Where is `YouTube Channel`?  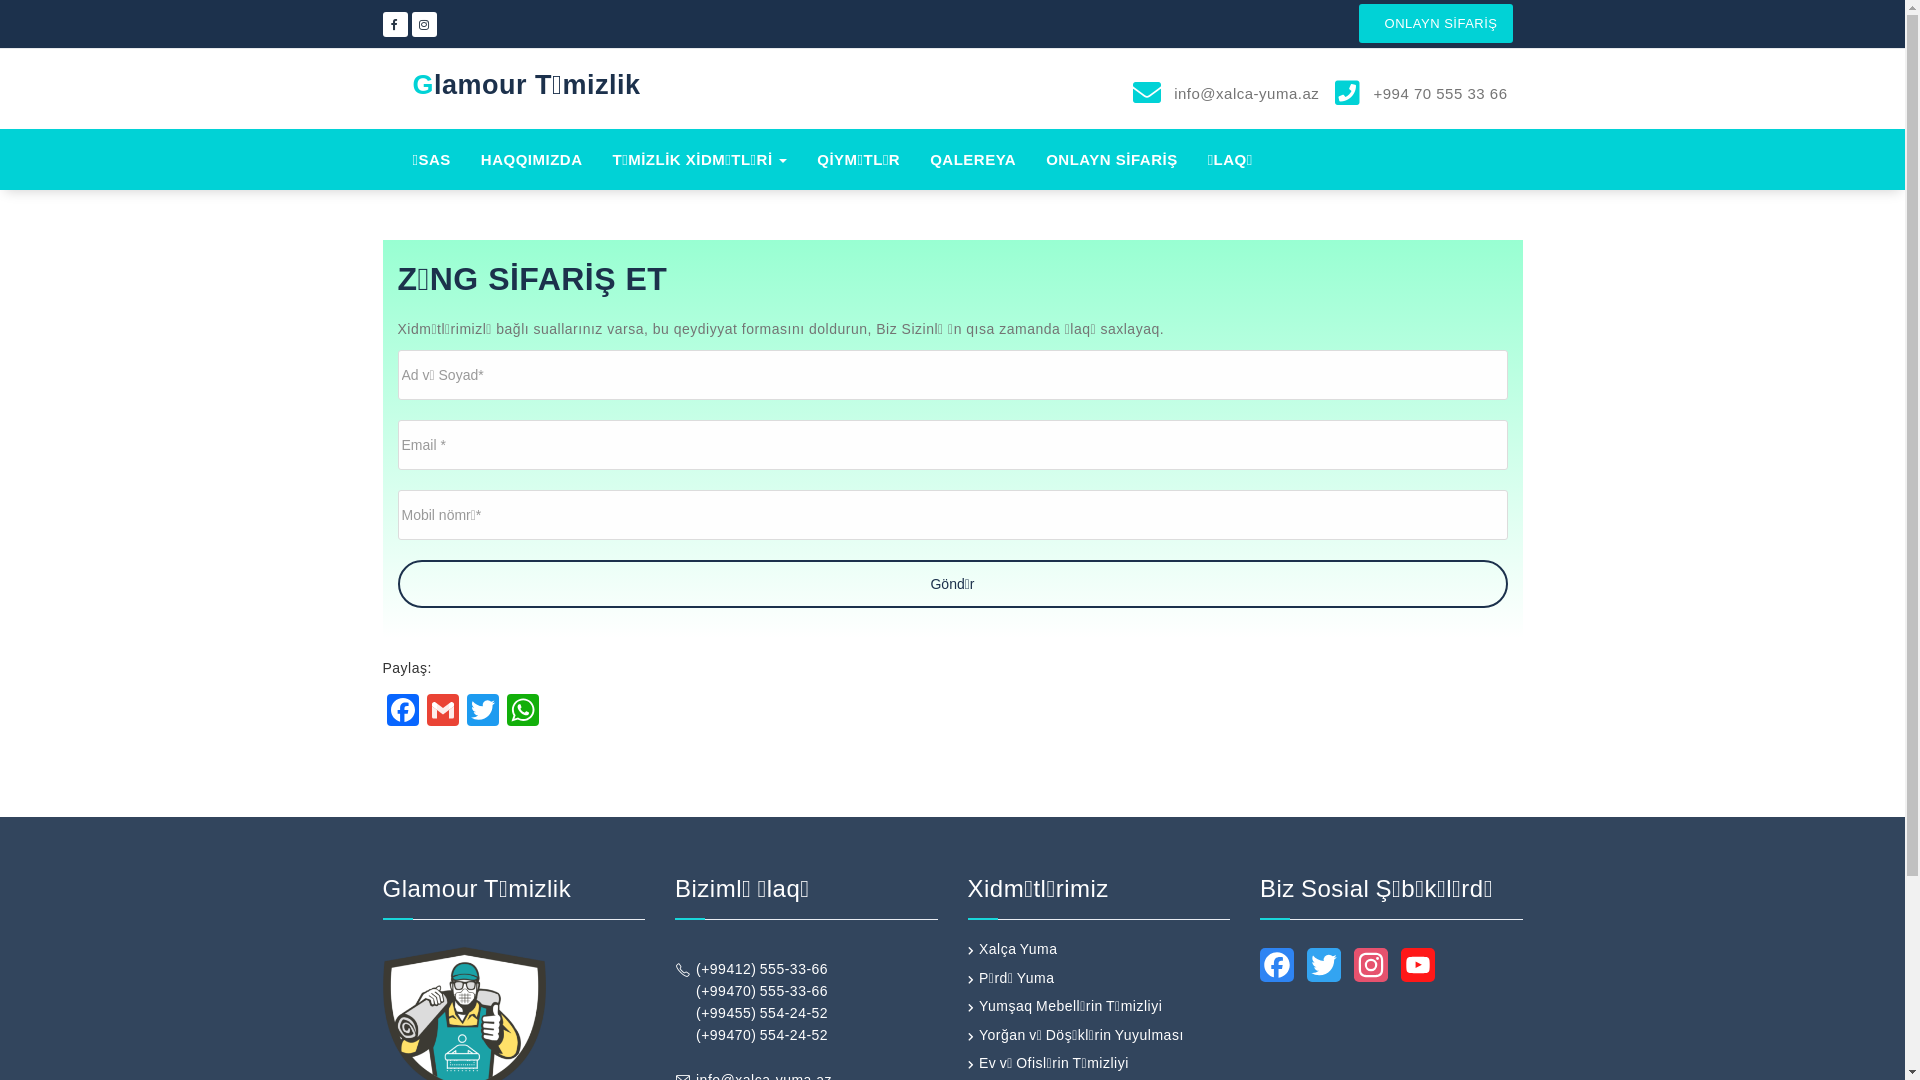 YouTube Channel is located at coordinates (1418, 971).